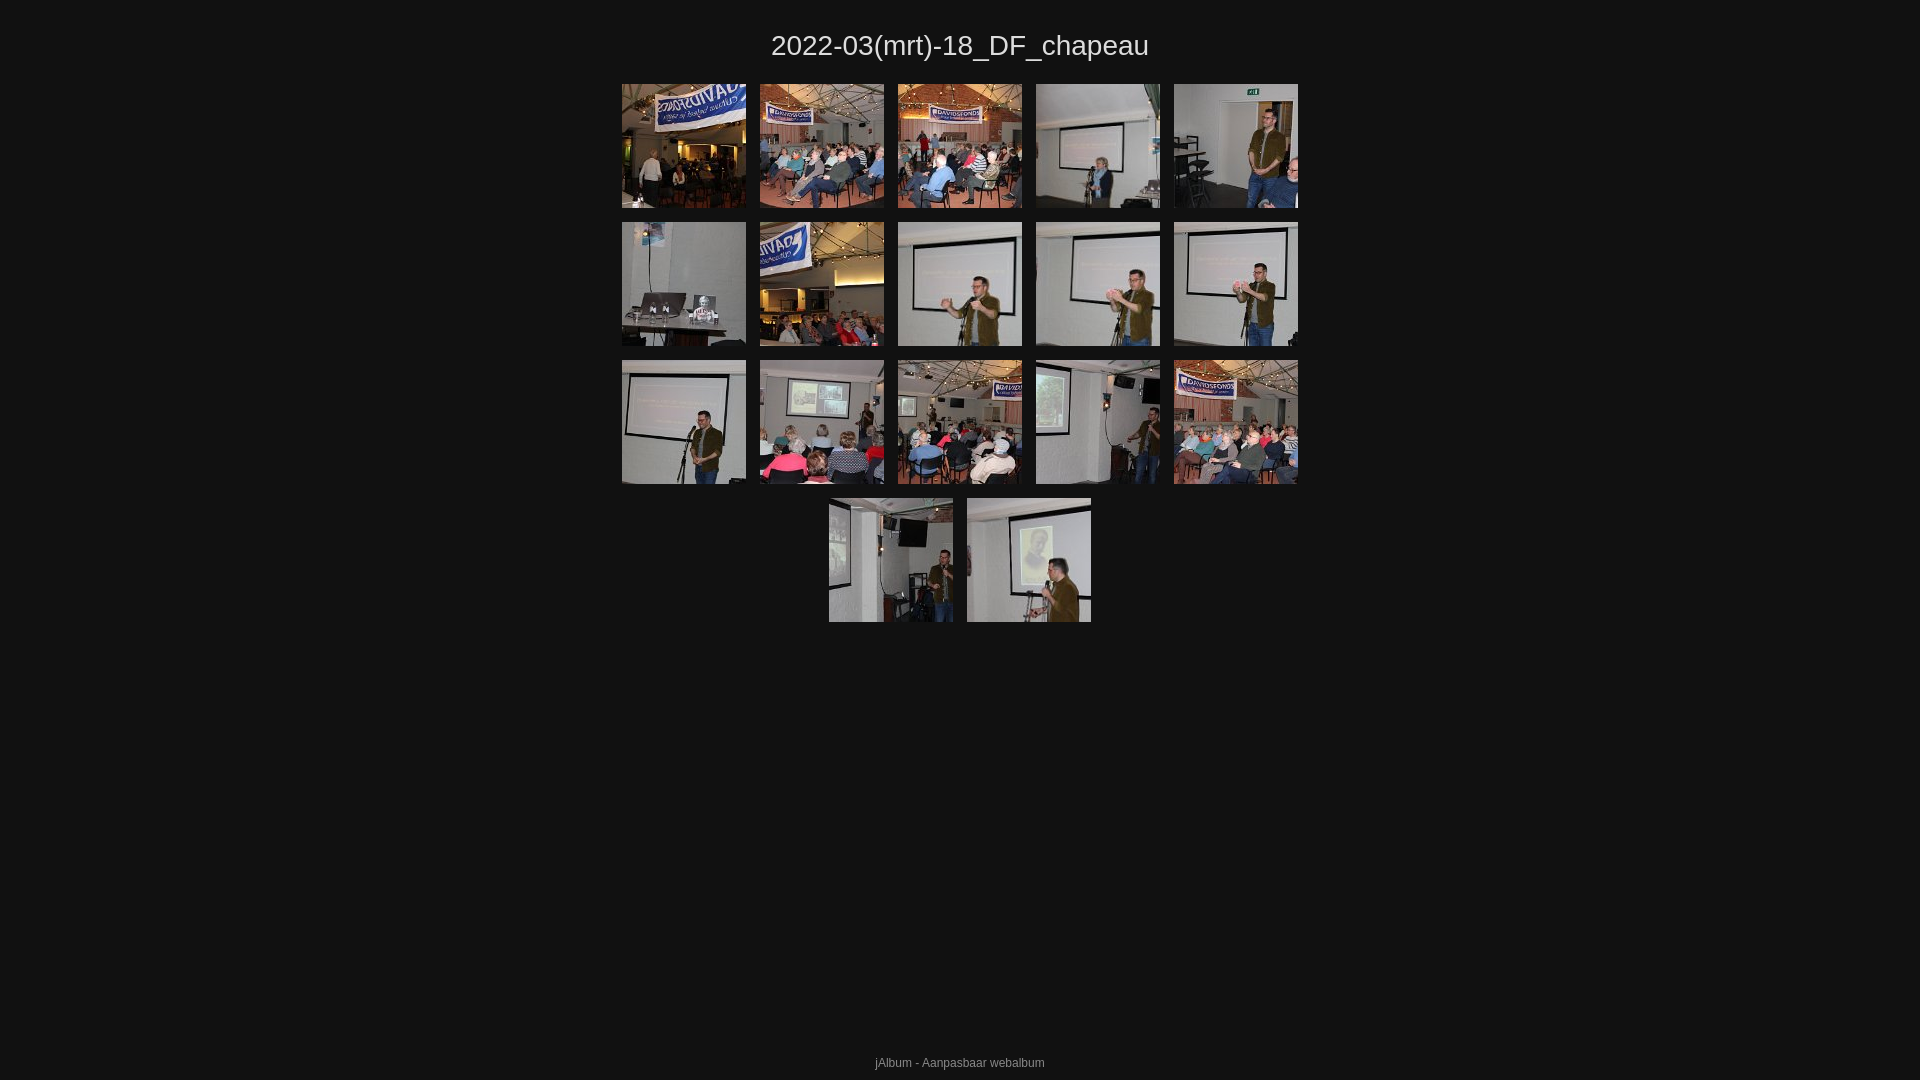  What do you see at coordinates (1029, 560) in the screenshot?
I see `Chapeau 18.03.22_024` at bounding box center [1029, 560].